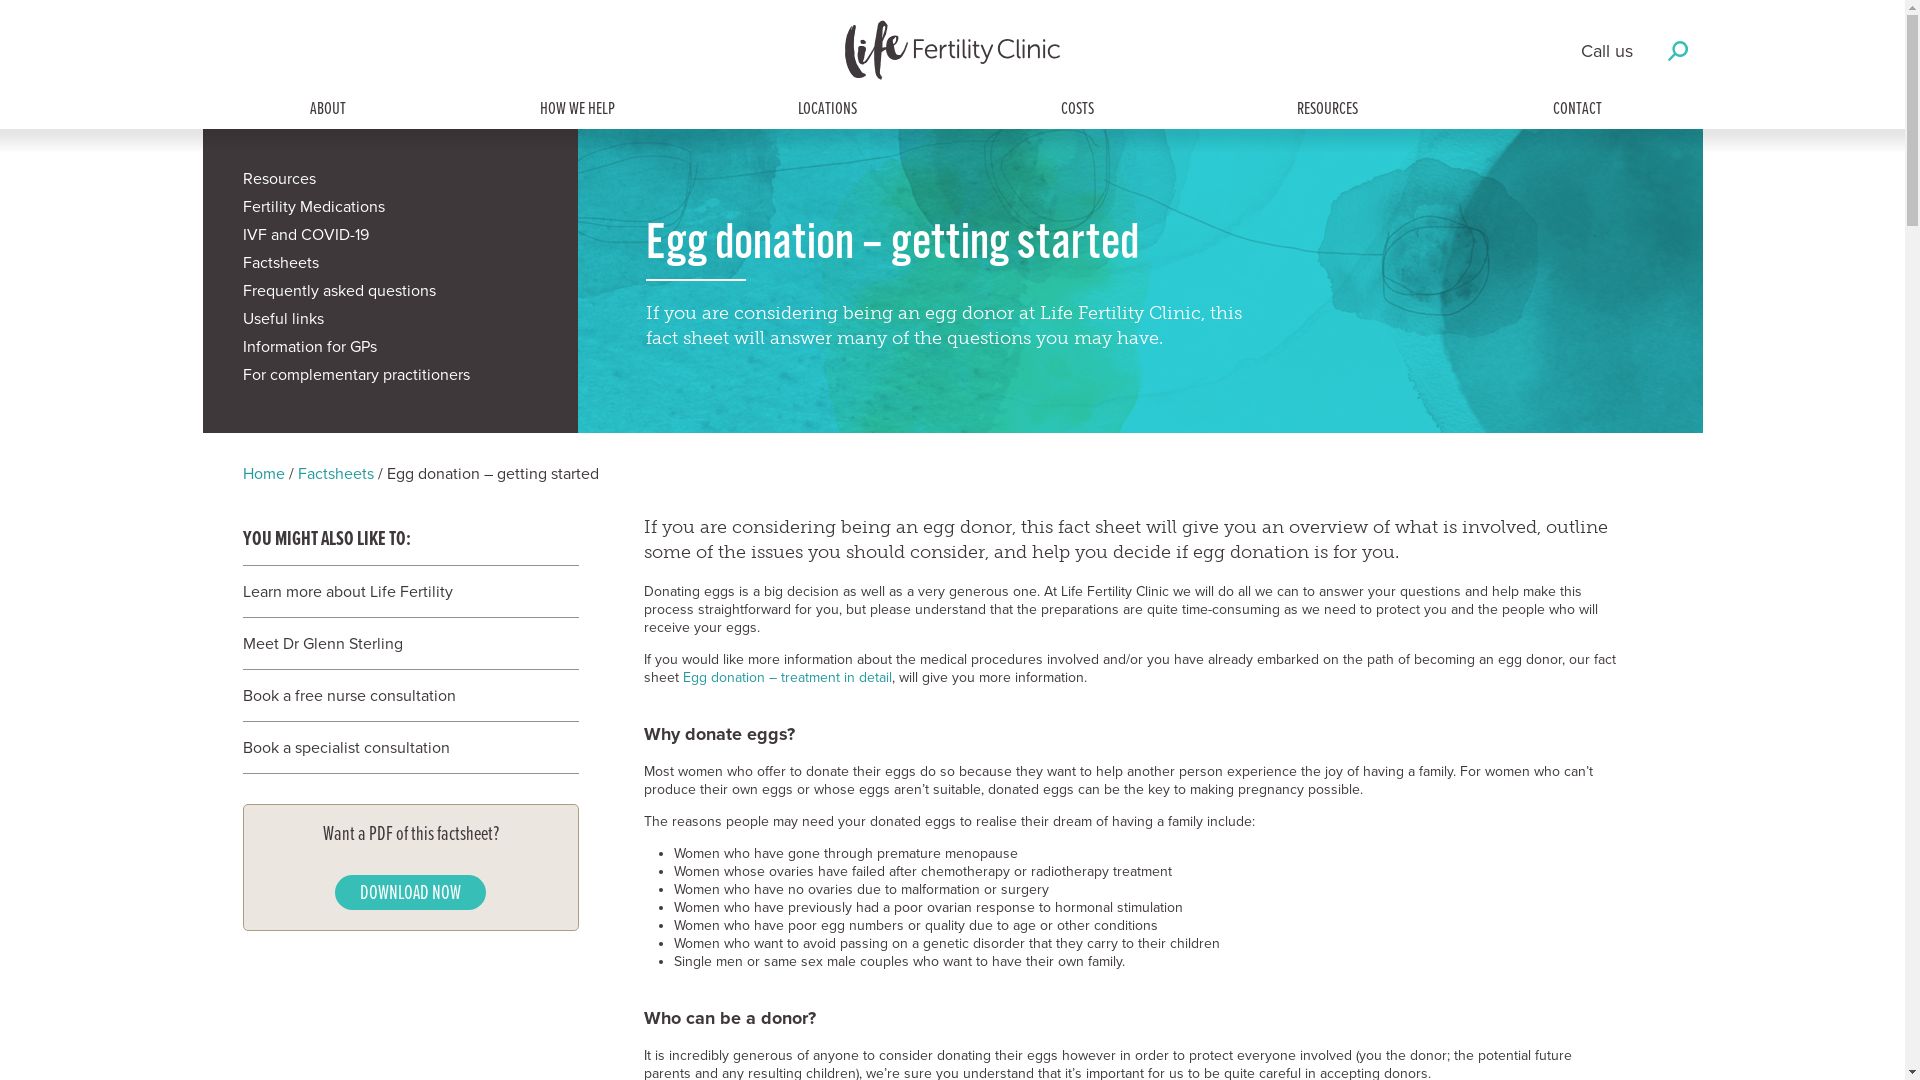  What do you see at coordinates (828, 110) in the screenshot?
I see `LOCATIONS` at bounding box center [828, 110].